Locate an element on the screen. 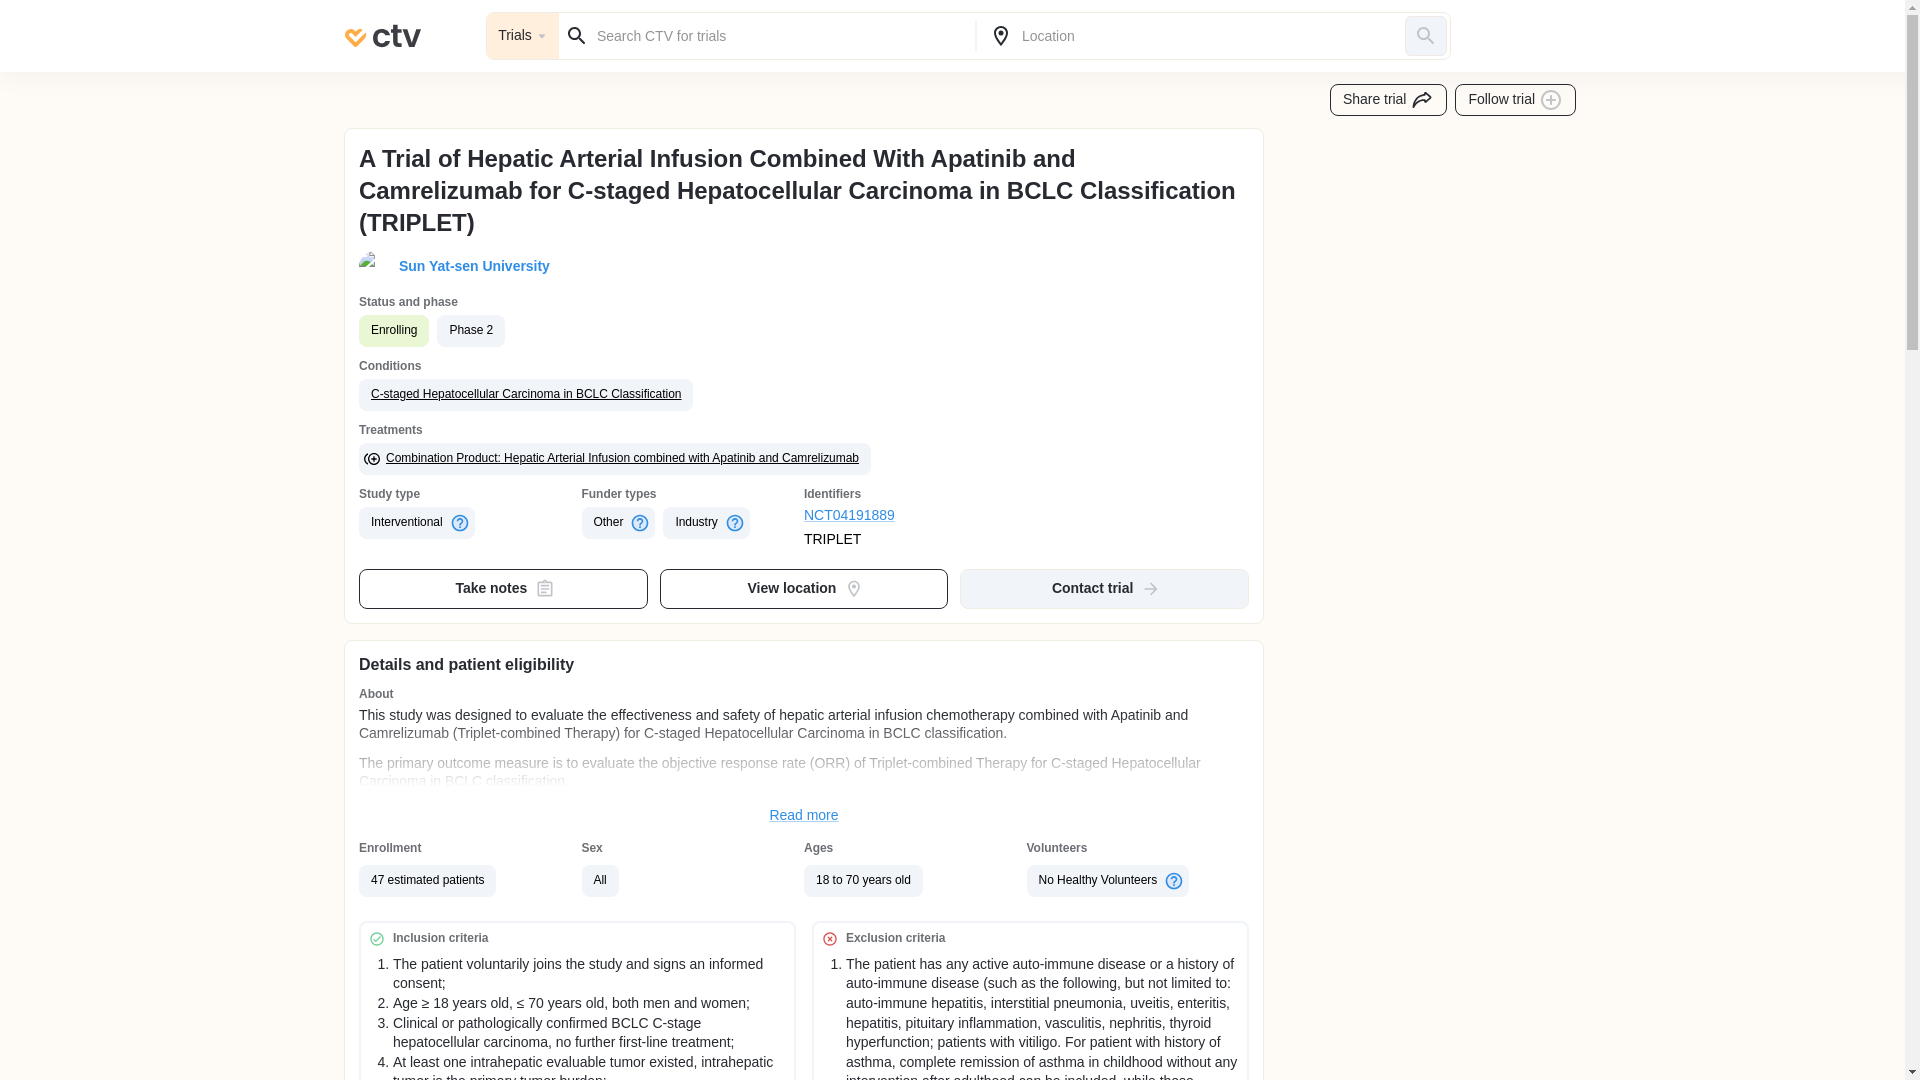 This screenshot has height=1080, width=1920. Trials is located at coordinates (522, 36).